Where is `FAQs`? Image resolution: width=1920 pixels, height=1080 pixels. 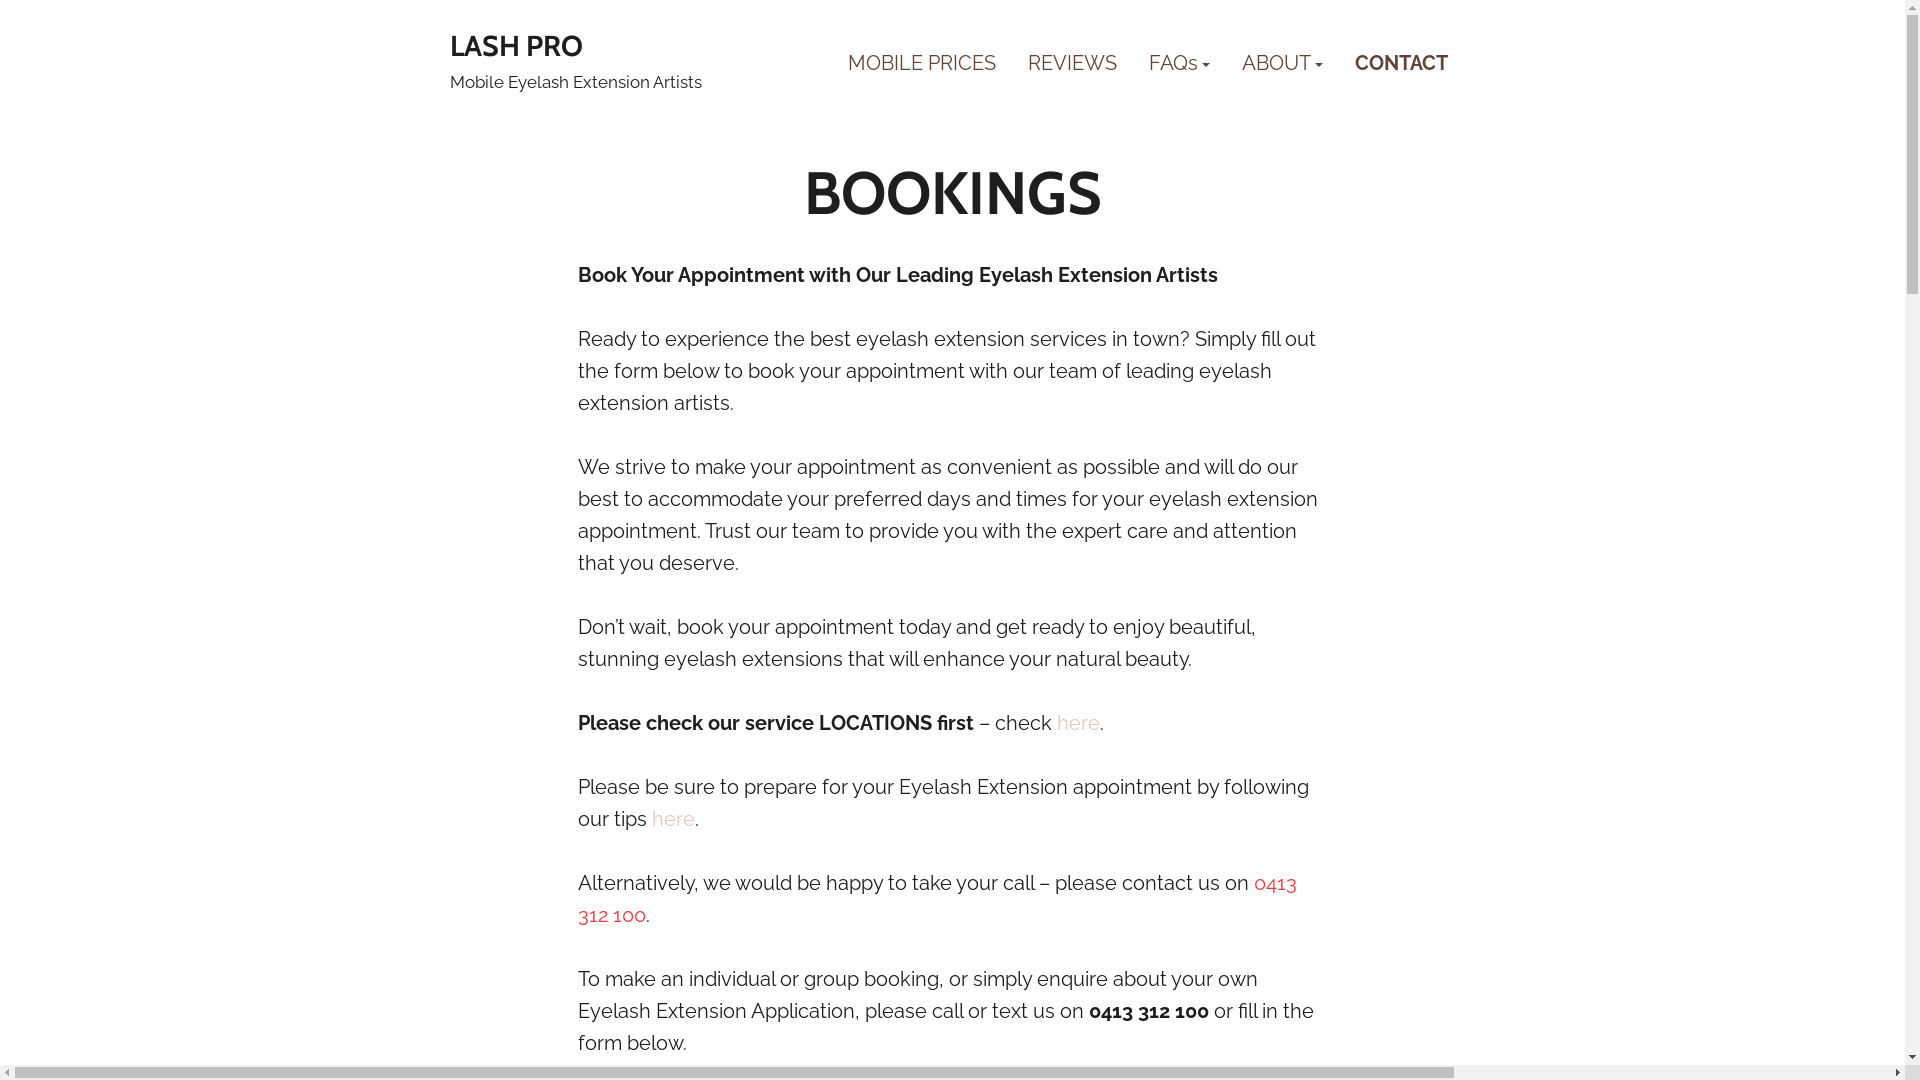
FAQs is located at coordinates (1178, 64).